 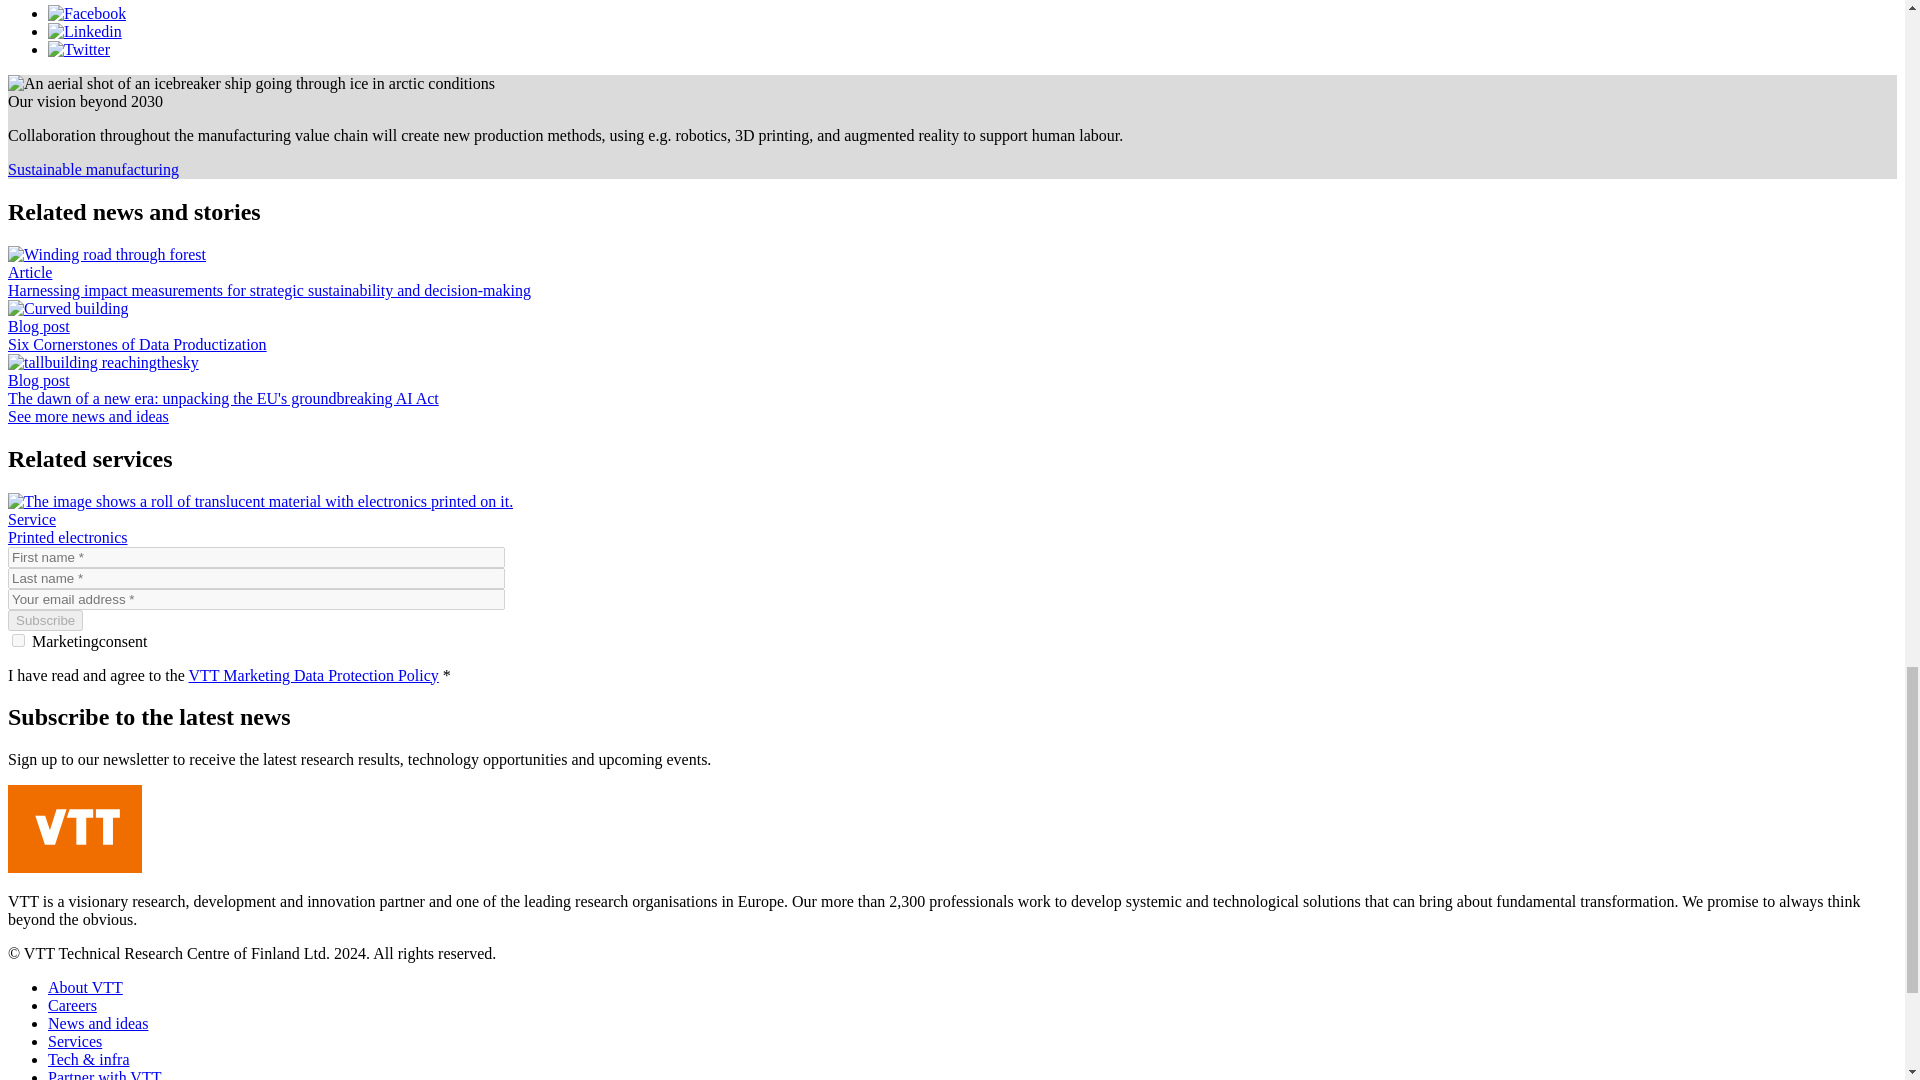 What do you see at coordinates (44, 620) in the screenshot?
I see `Subscribe` at bounding box center [44, 620].